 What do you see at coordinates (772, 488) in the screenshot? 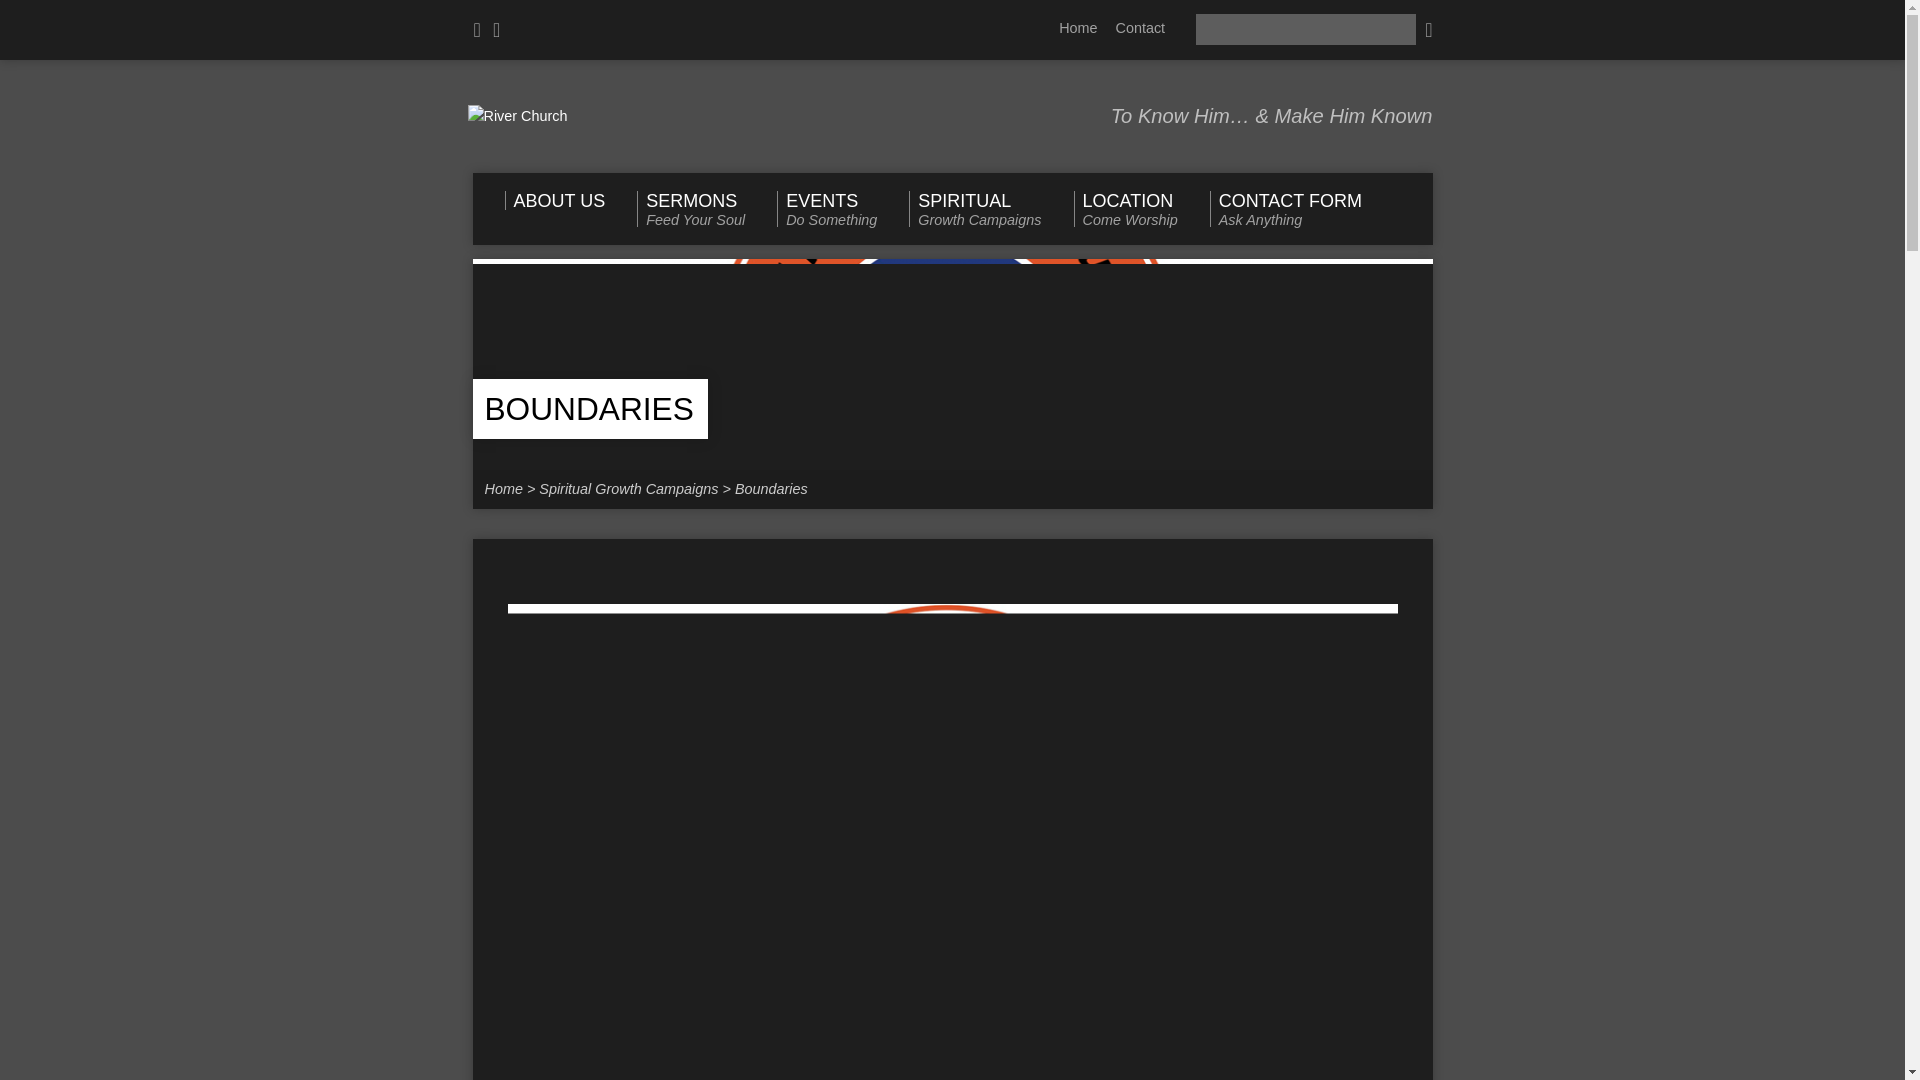
I see `Contact` at bounding box center [772, 488].